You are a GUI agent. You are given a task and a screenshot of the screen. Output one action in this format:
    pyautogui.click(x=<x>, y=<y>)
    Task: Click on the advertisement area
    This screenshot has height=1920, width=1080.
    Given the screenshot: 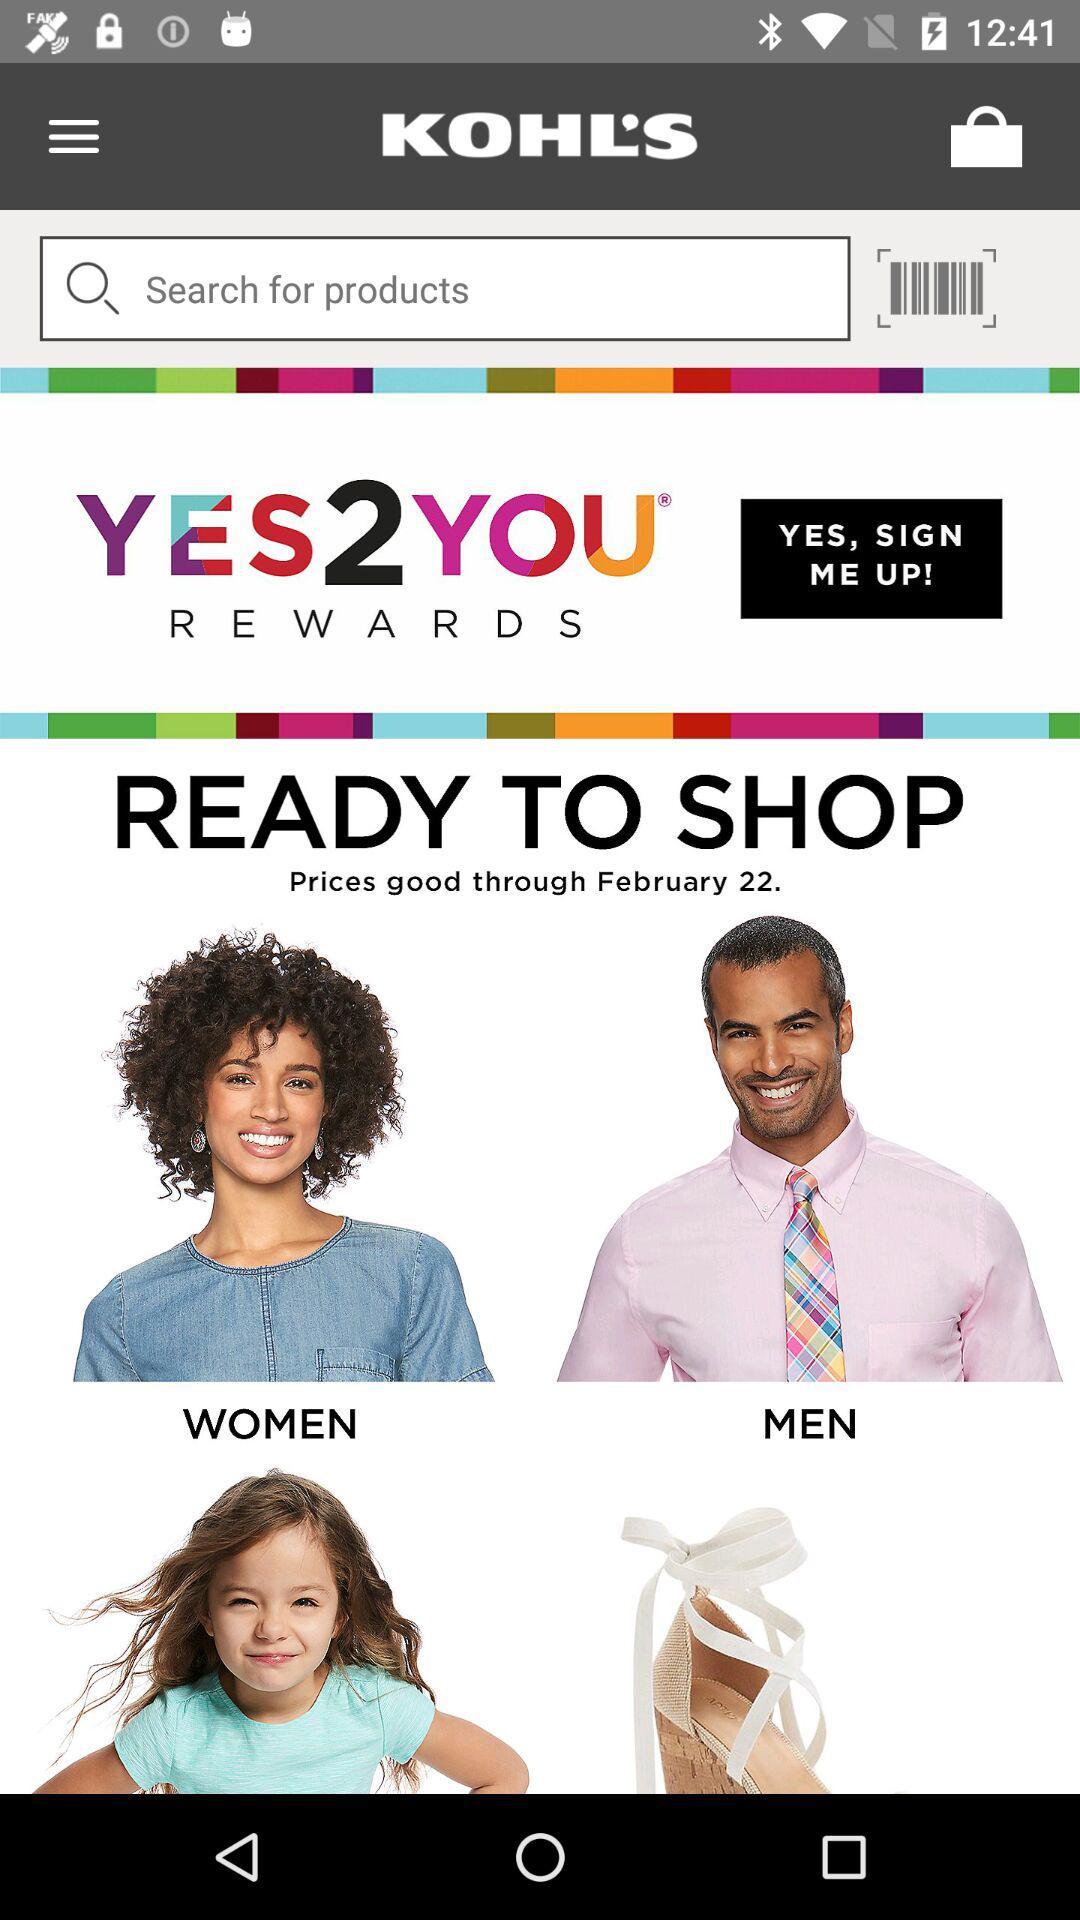 What is the action you would take?
    pyautogui.click(x=808, y=1628)
    